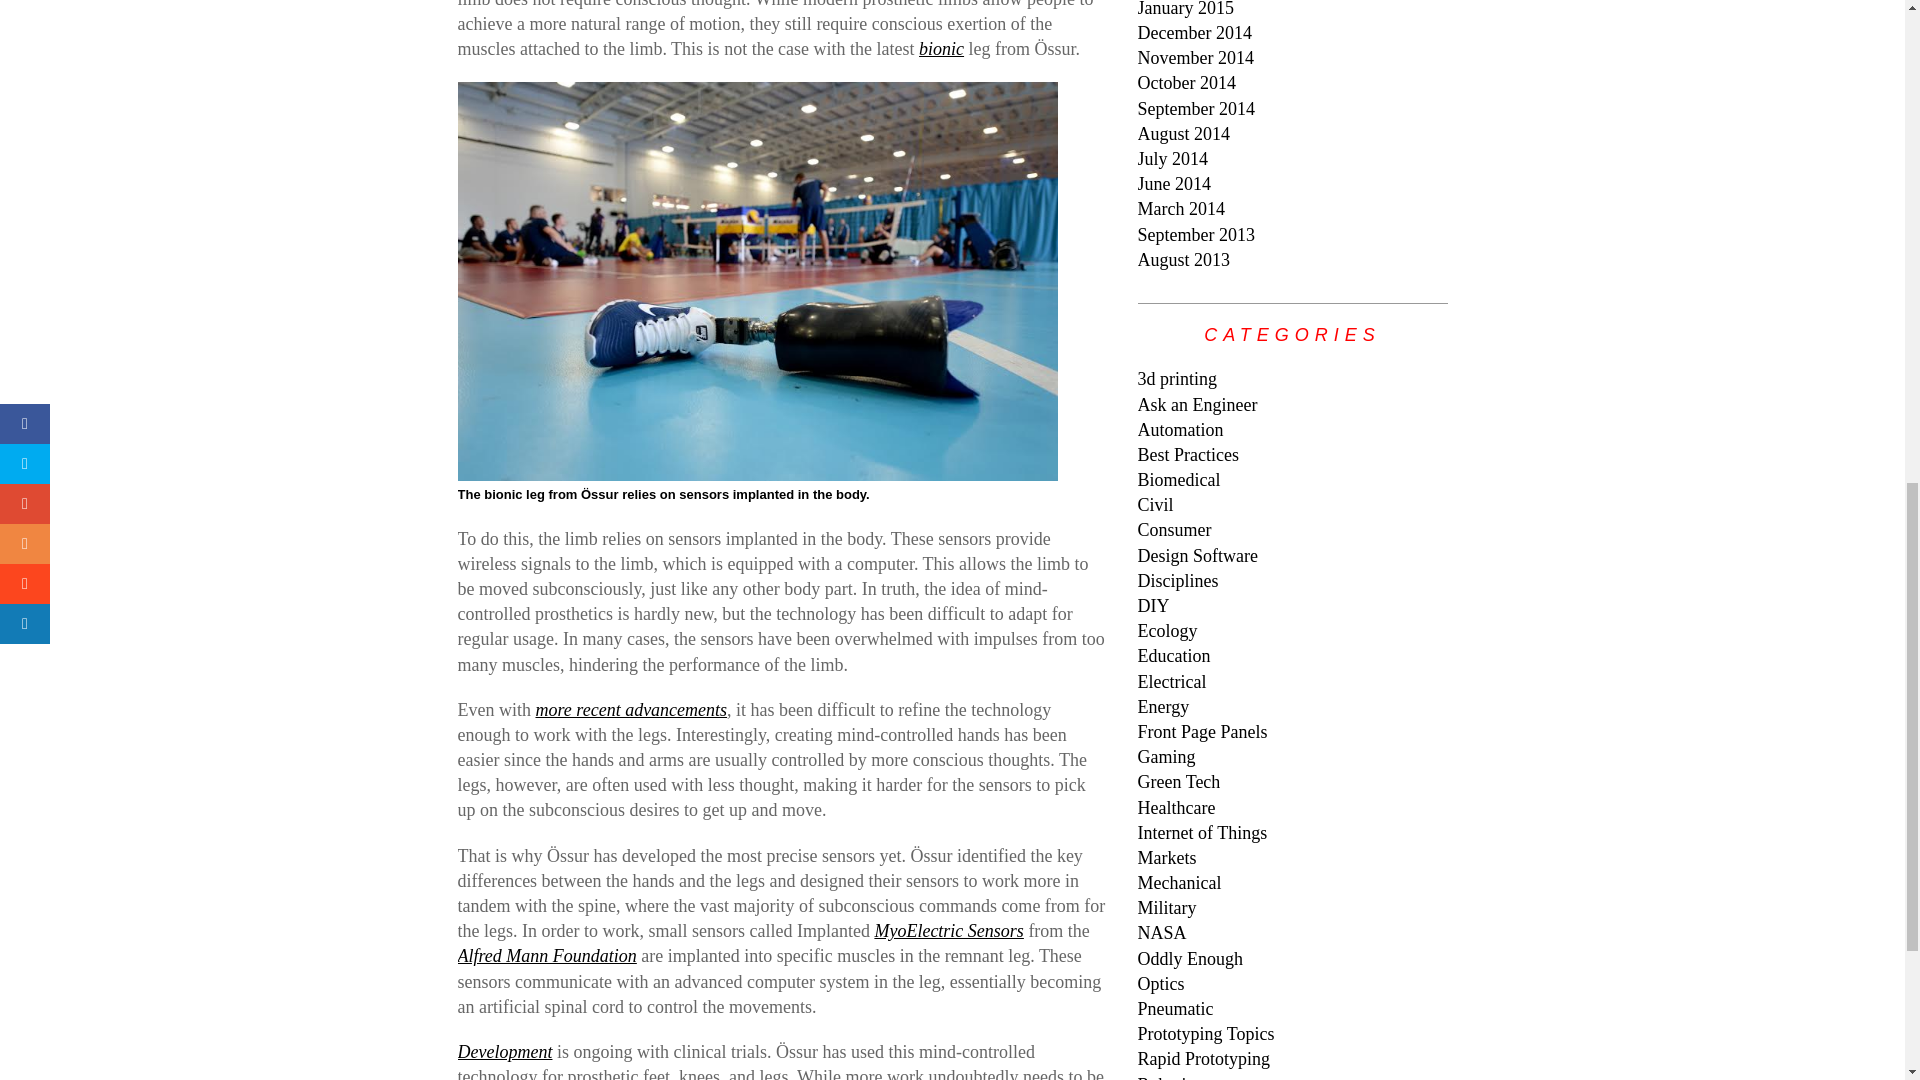 The height and width of the screenshot is (1080, 1920). Describe the element at coordinates (631, 710) in the screenshot. I see `more recent advancements` at that location.